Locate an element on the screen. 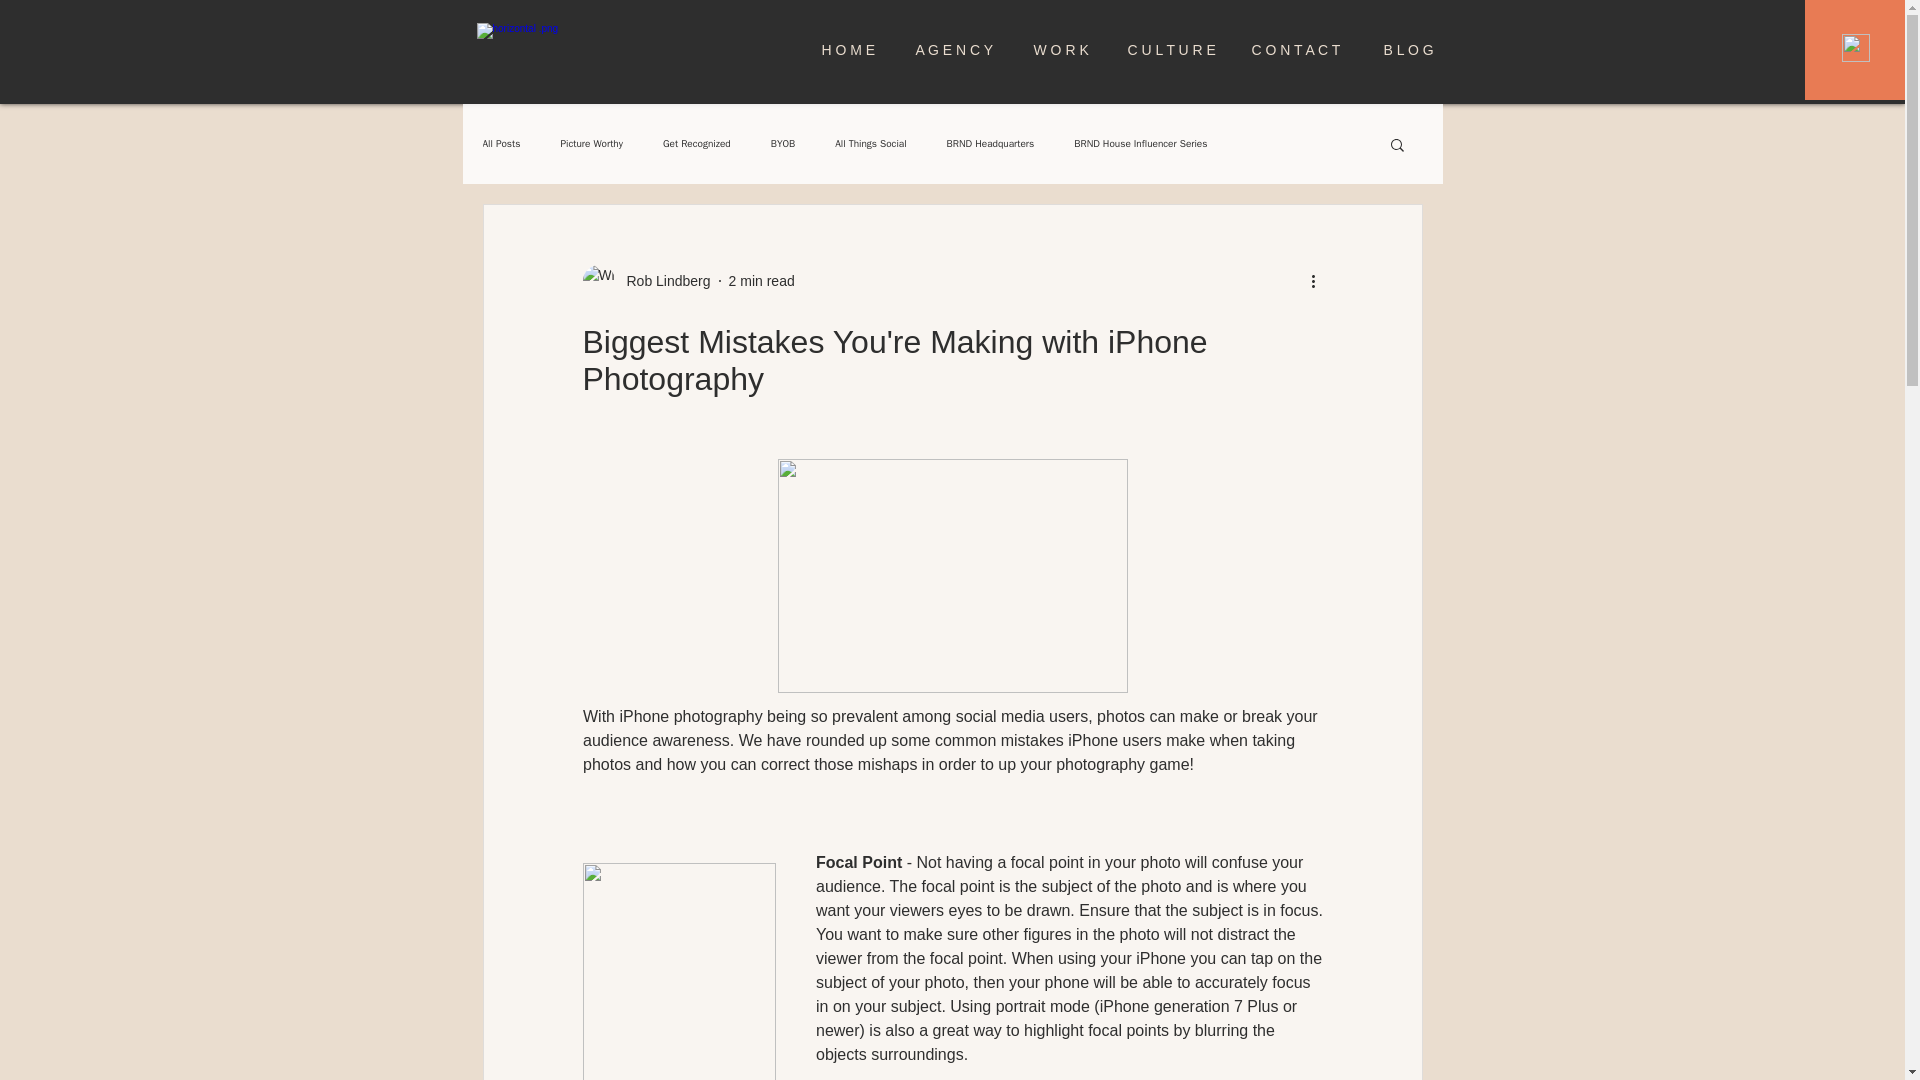 The width and height of the screenshot is (1920, 1080). H O M E is located at coordinates (853, 50).